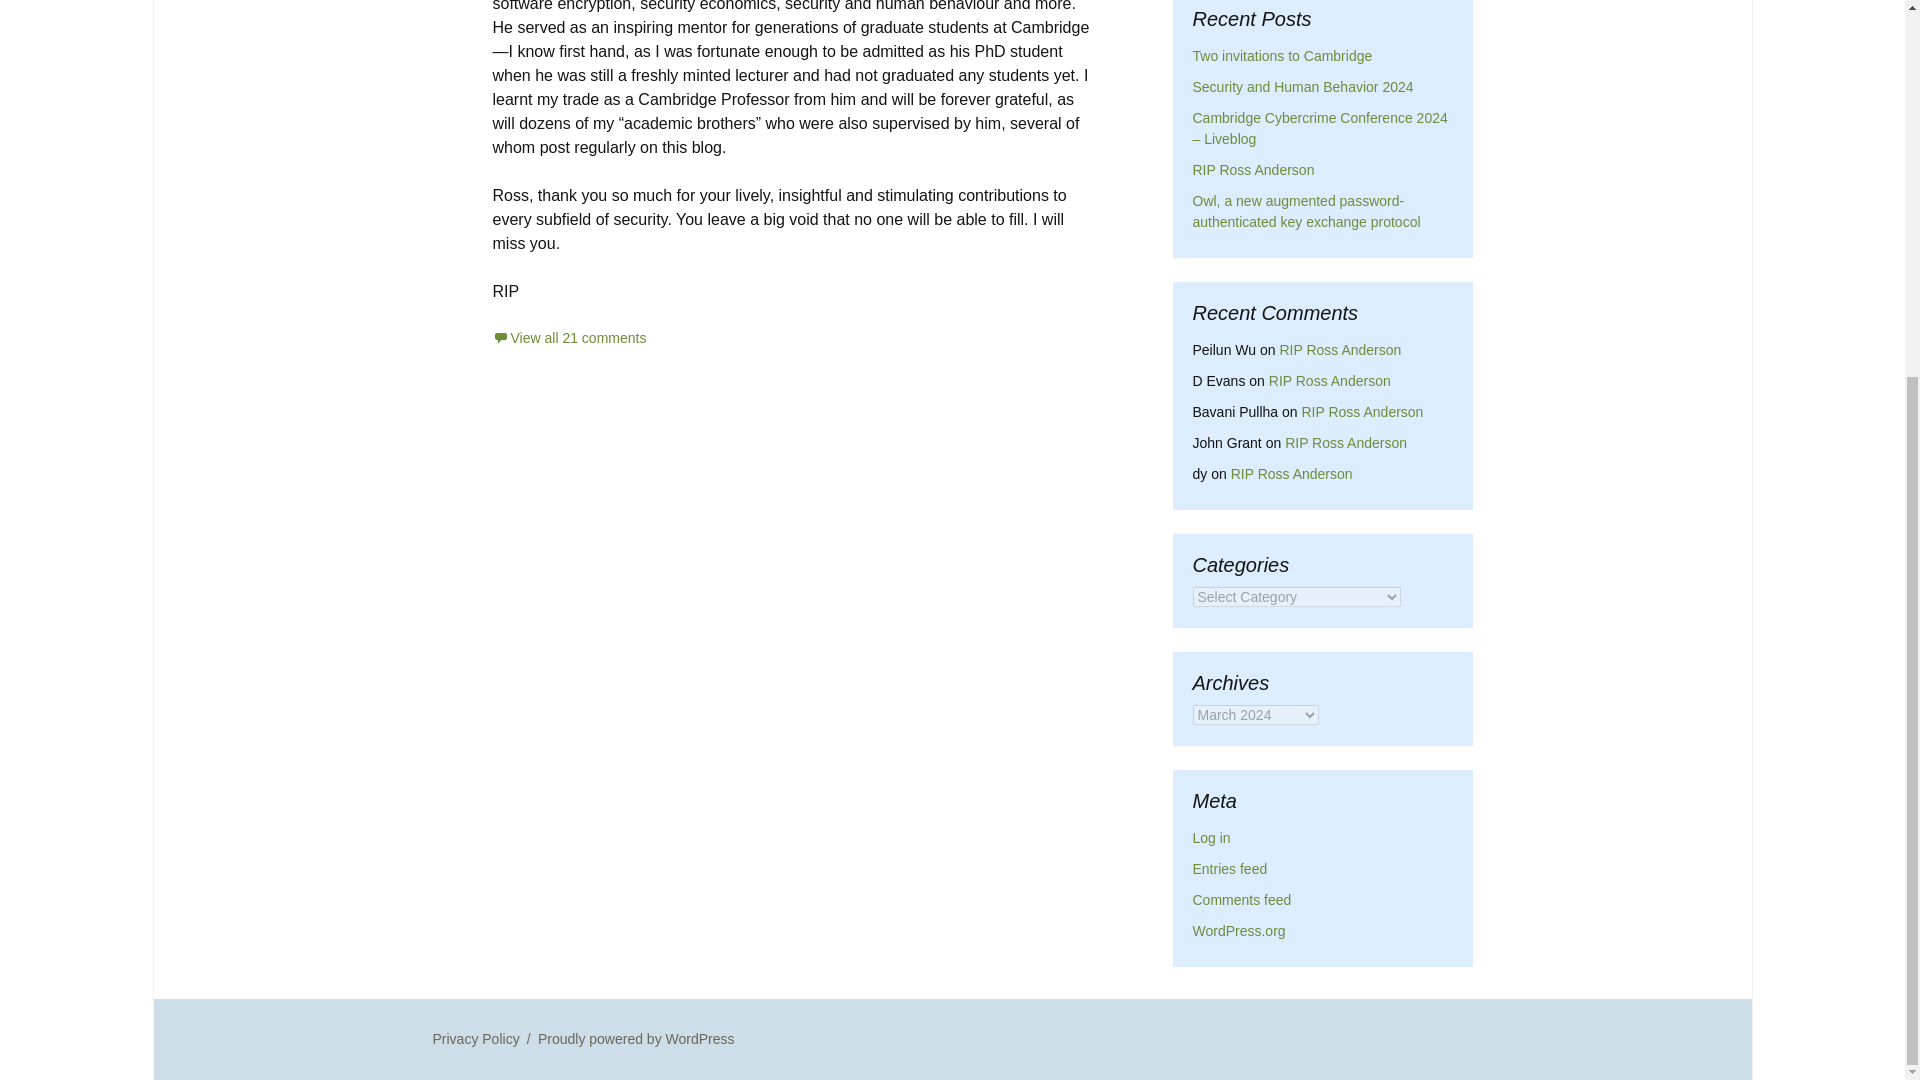 The image size is (1920, 1080). I want to click on Log in, so click(1211, 838).